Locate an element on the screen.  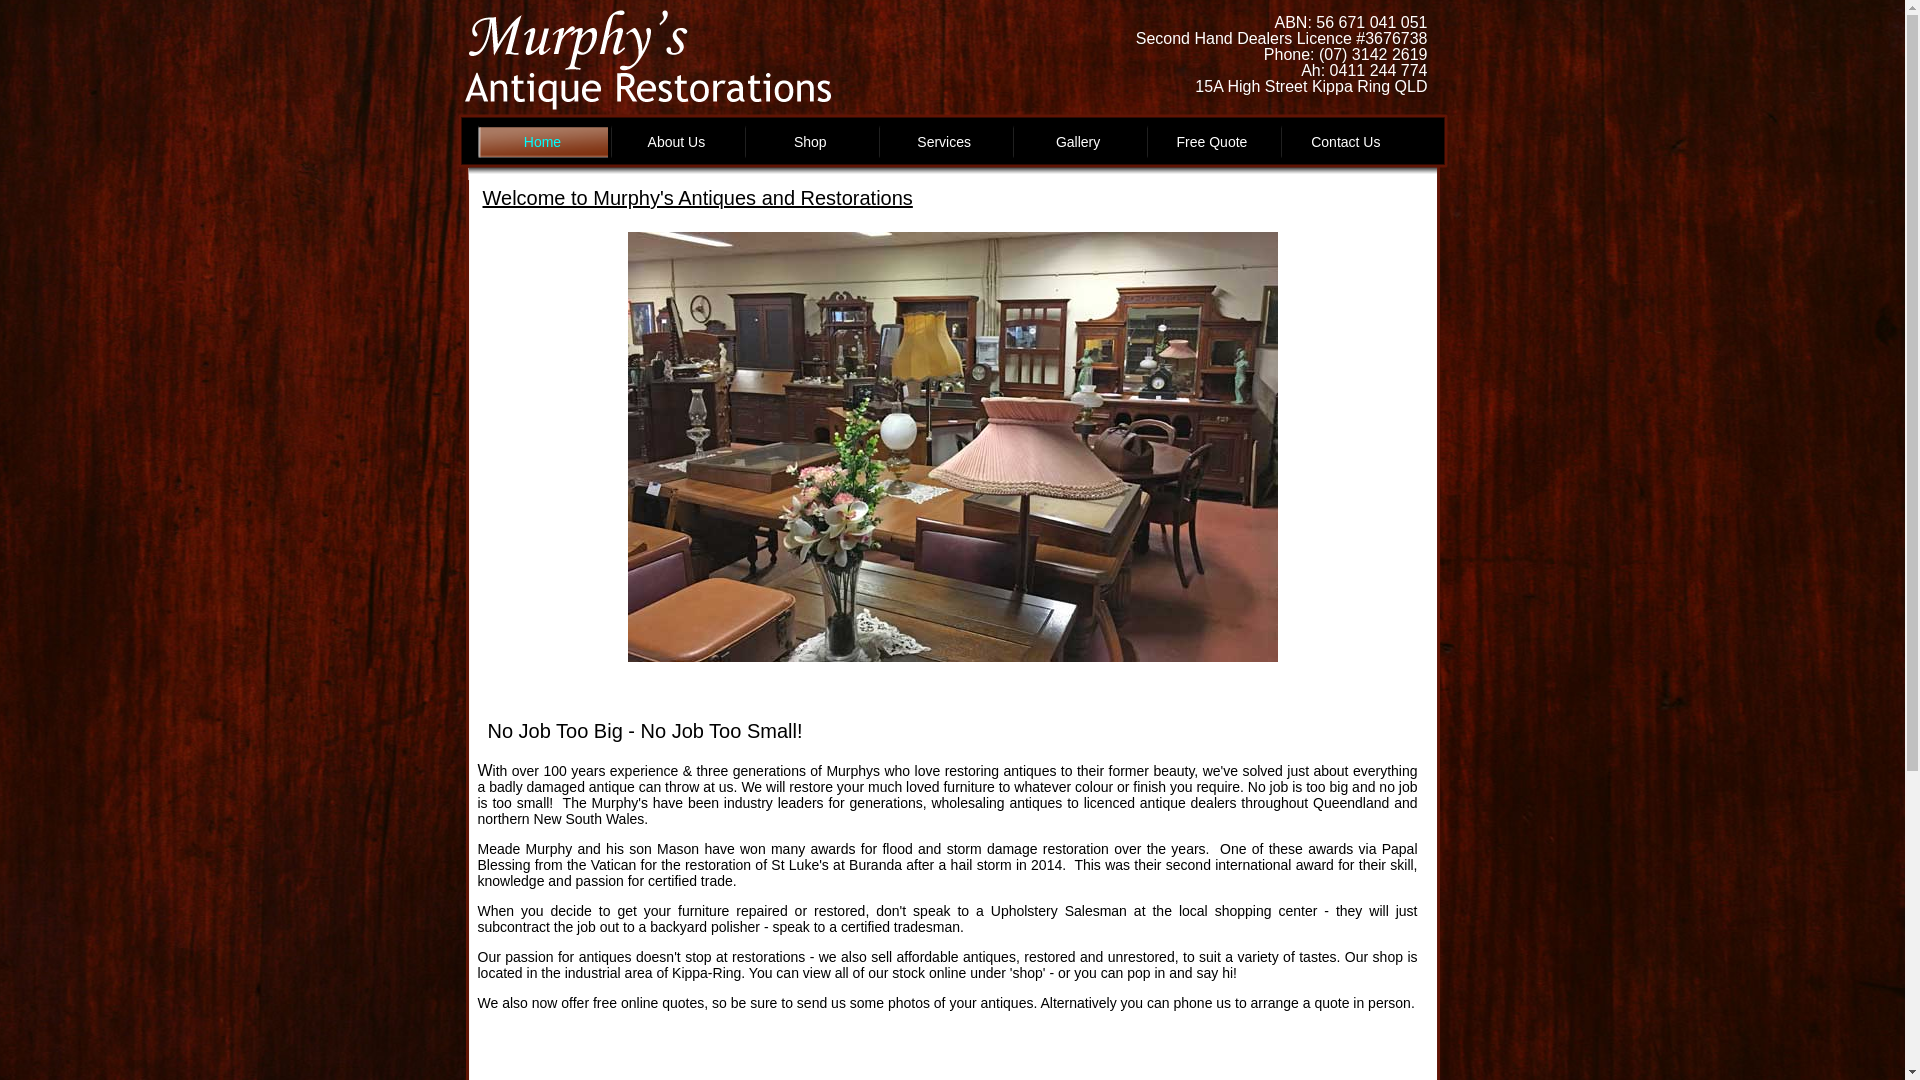
Gallery is located at coordinates (1078, 145).